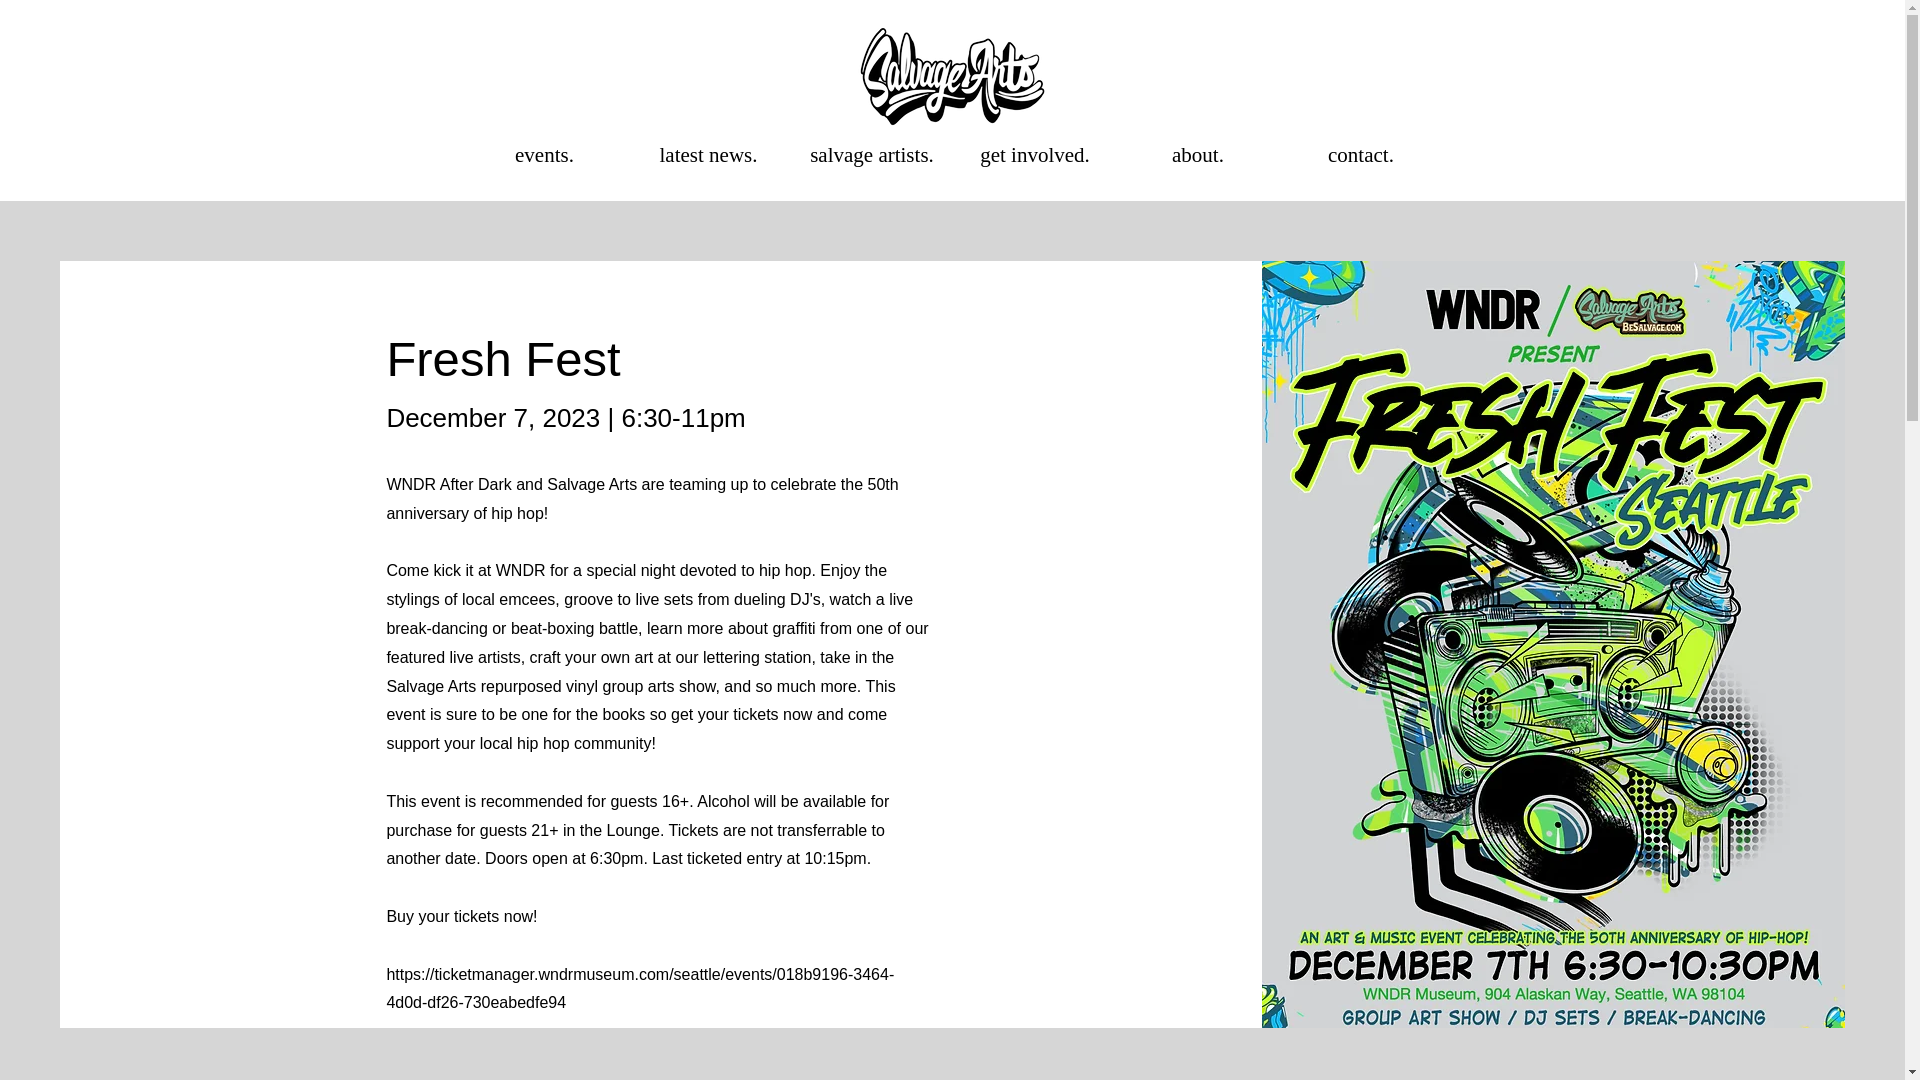  Describe the element at coordinates (1036, 155) in the screenshot. I see `get involved.` at that location.